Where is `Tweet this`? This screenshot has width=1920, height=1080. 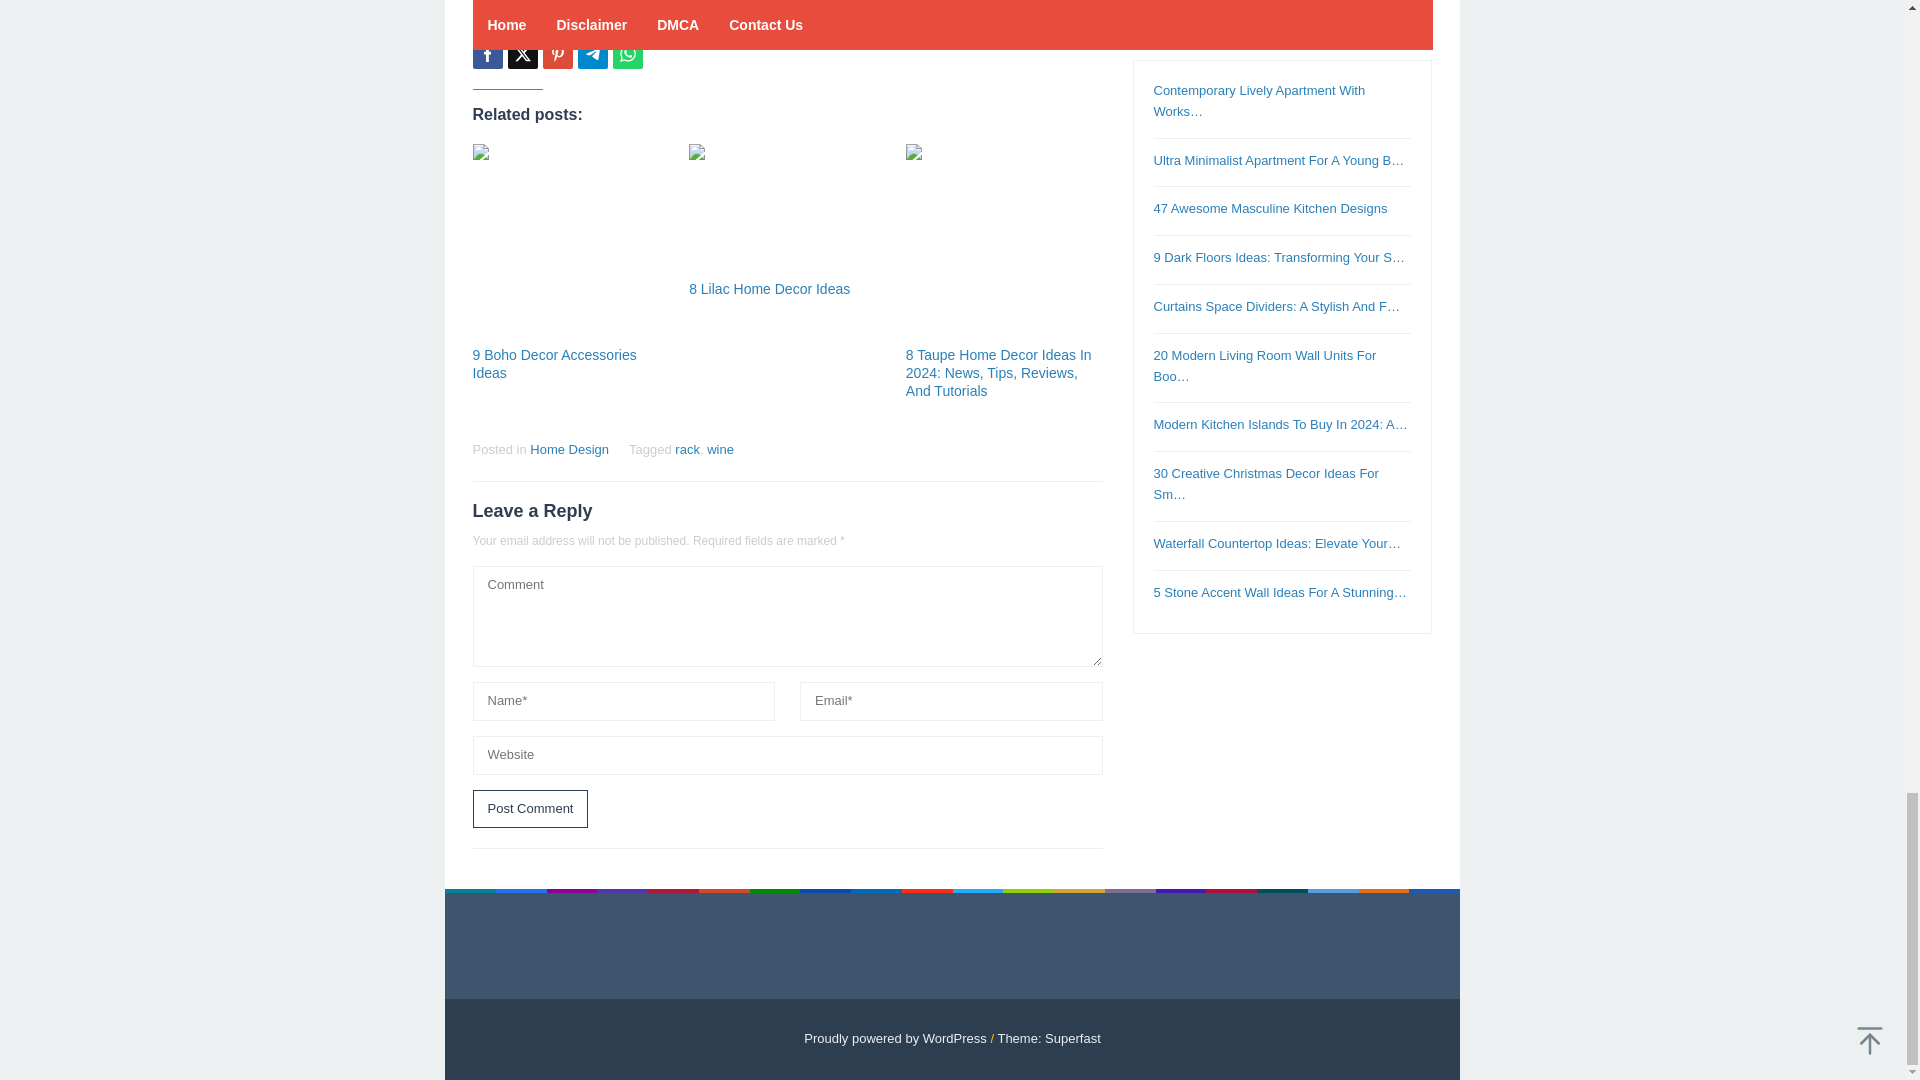
Tweet this is located at coordinates (522, 54).